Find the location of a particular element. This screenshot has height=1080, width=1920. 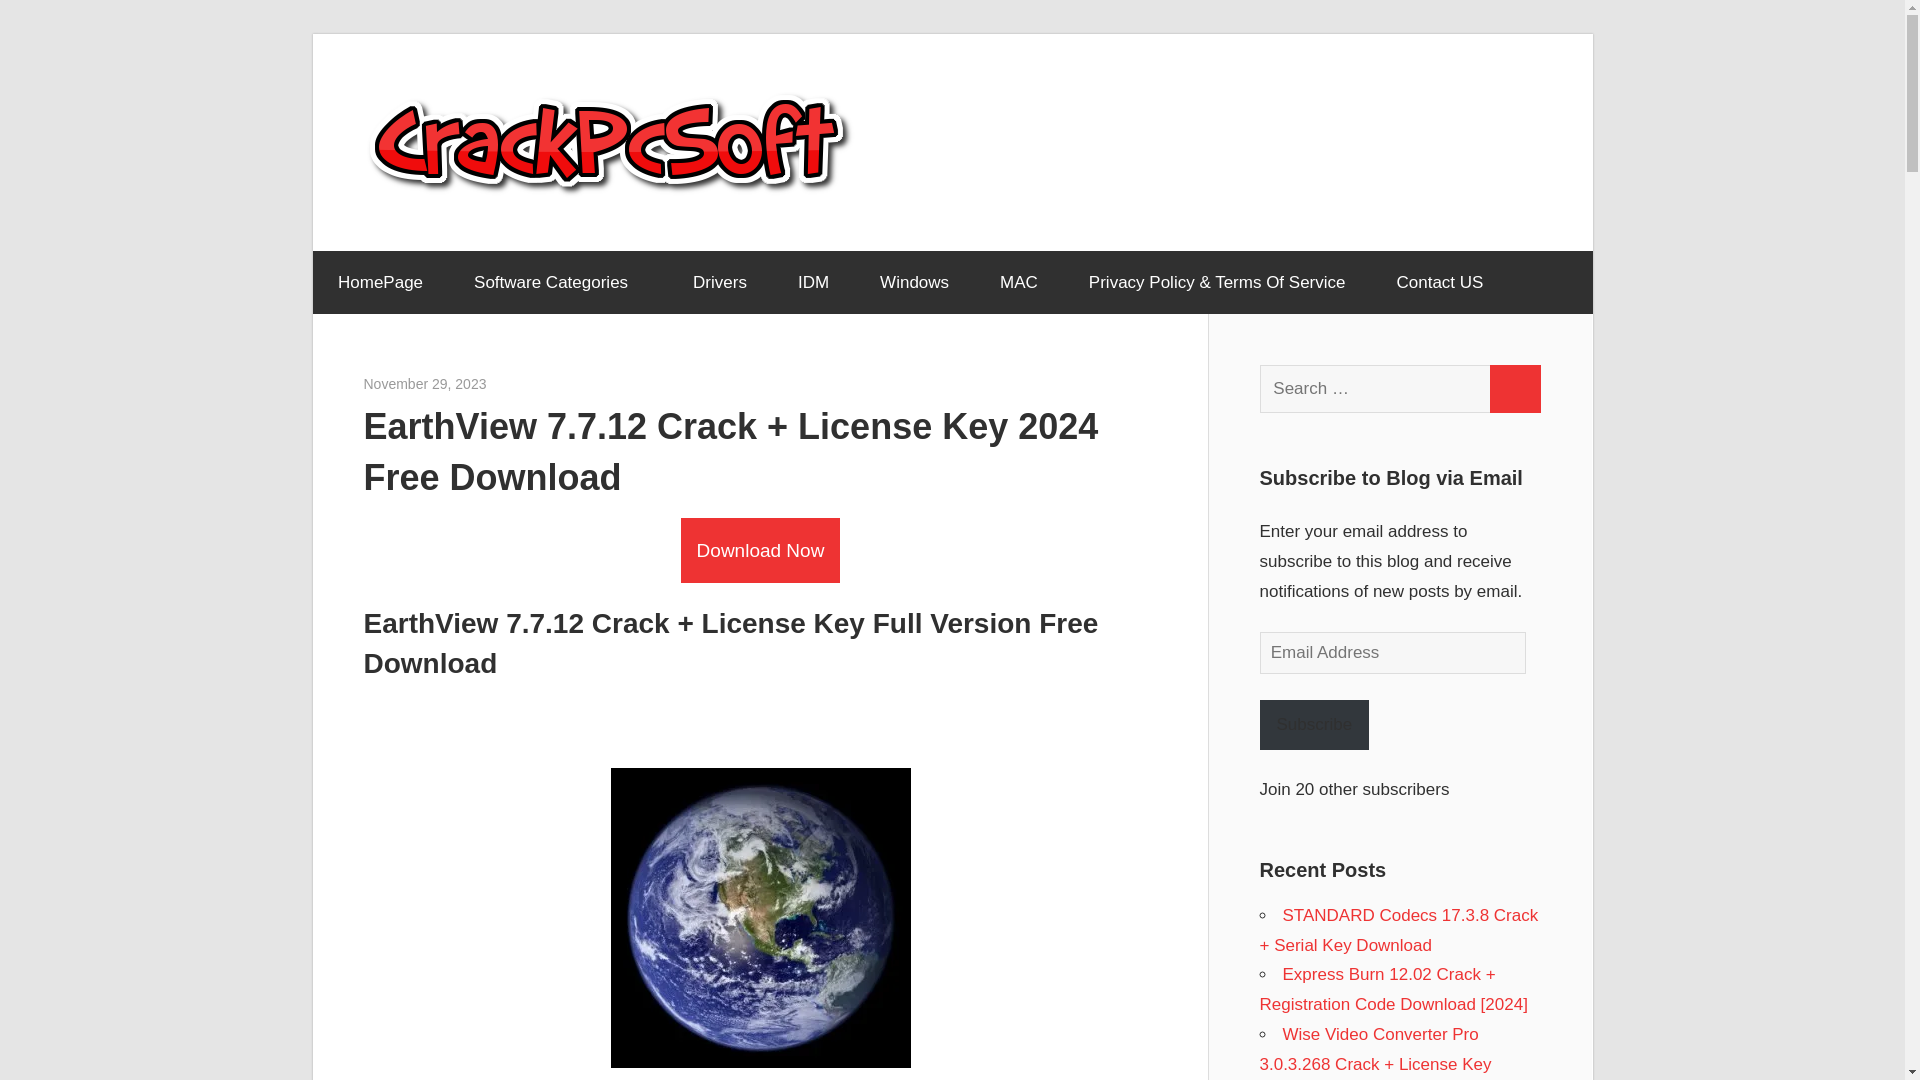

MAC is located at coordinates (1019, 282).